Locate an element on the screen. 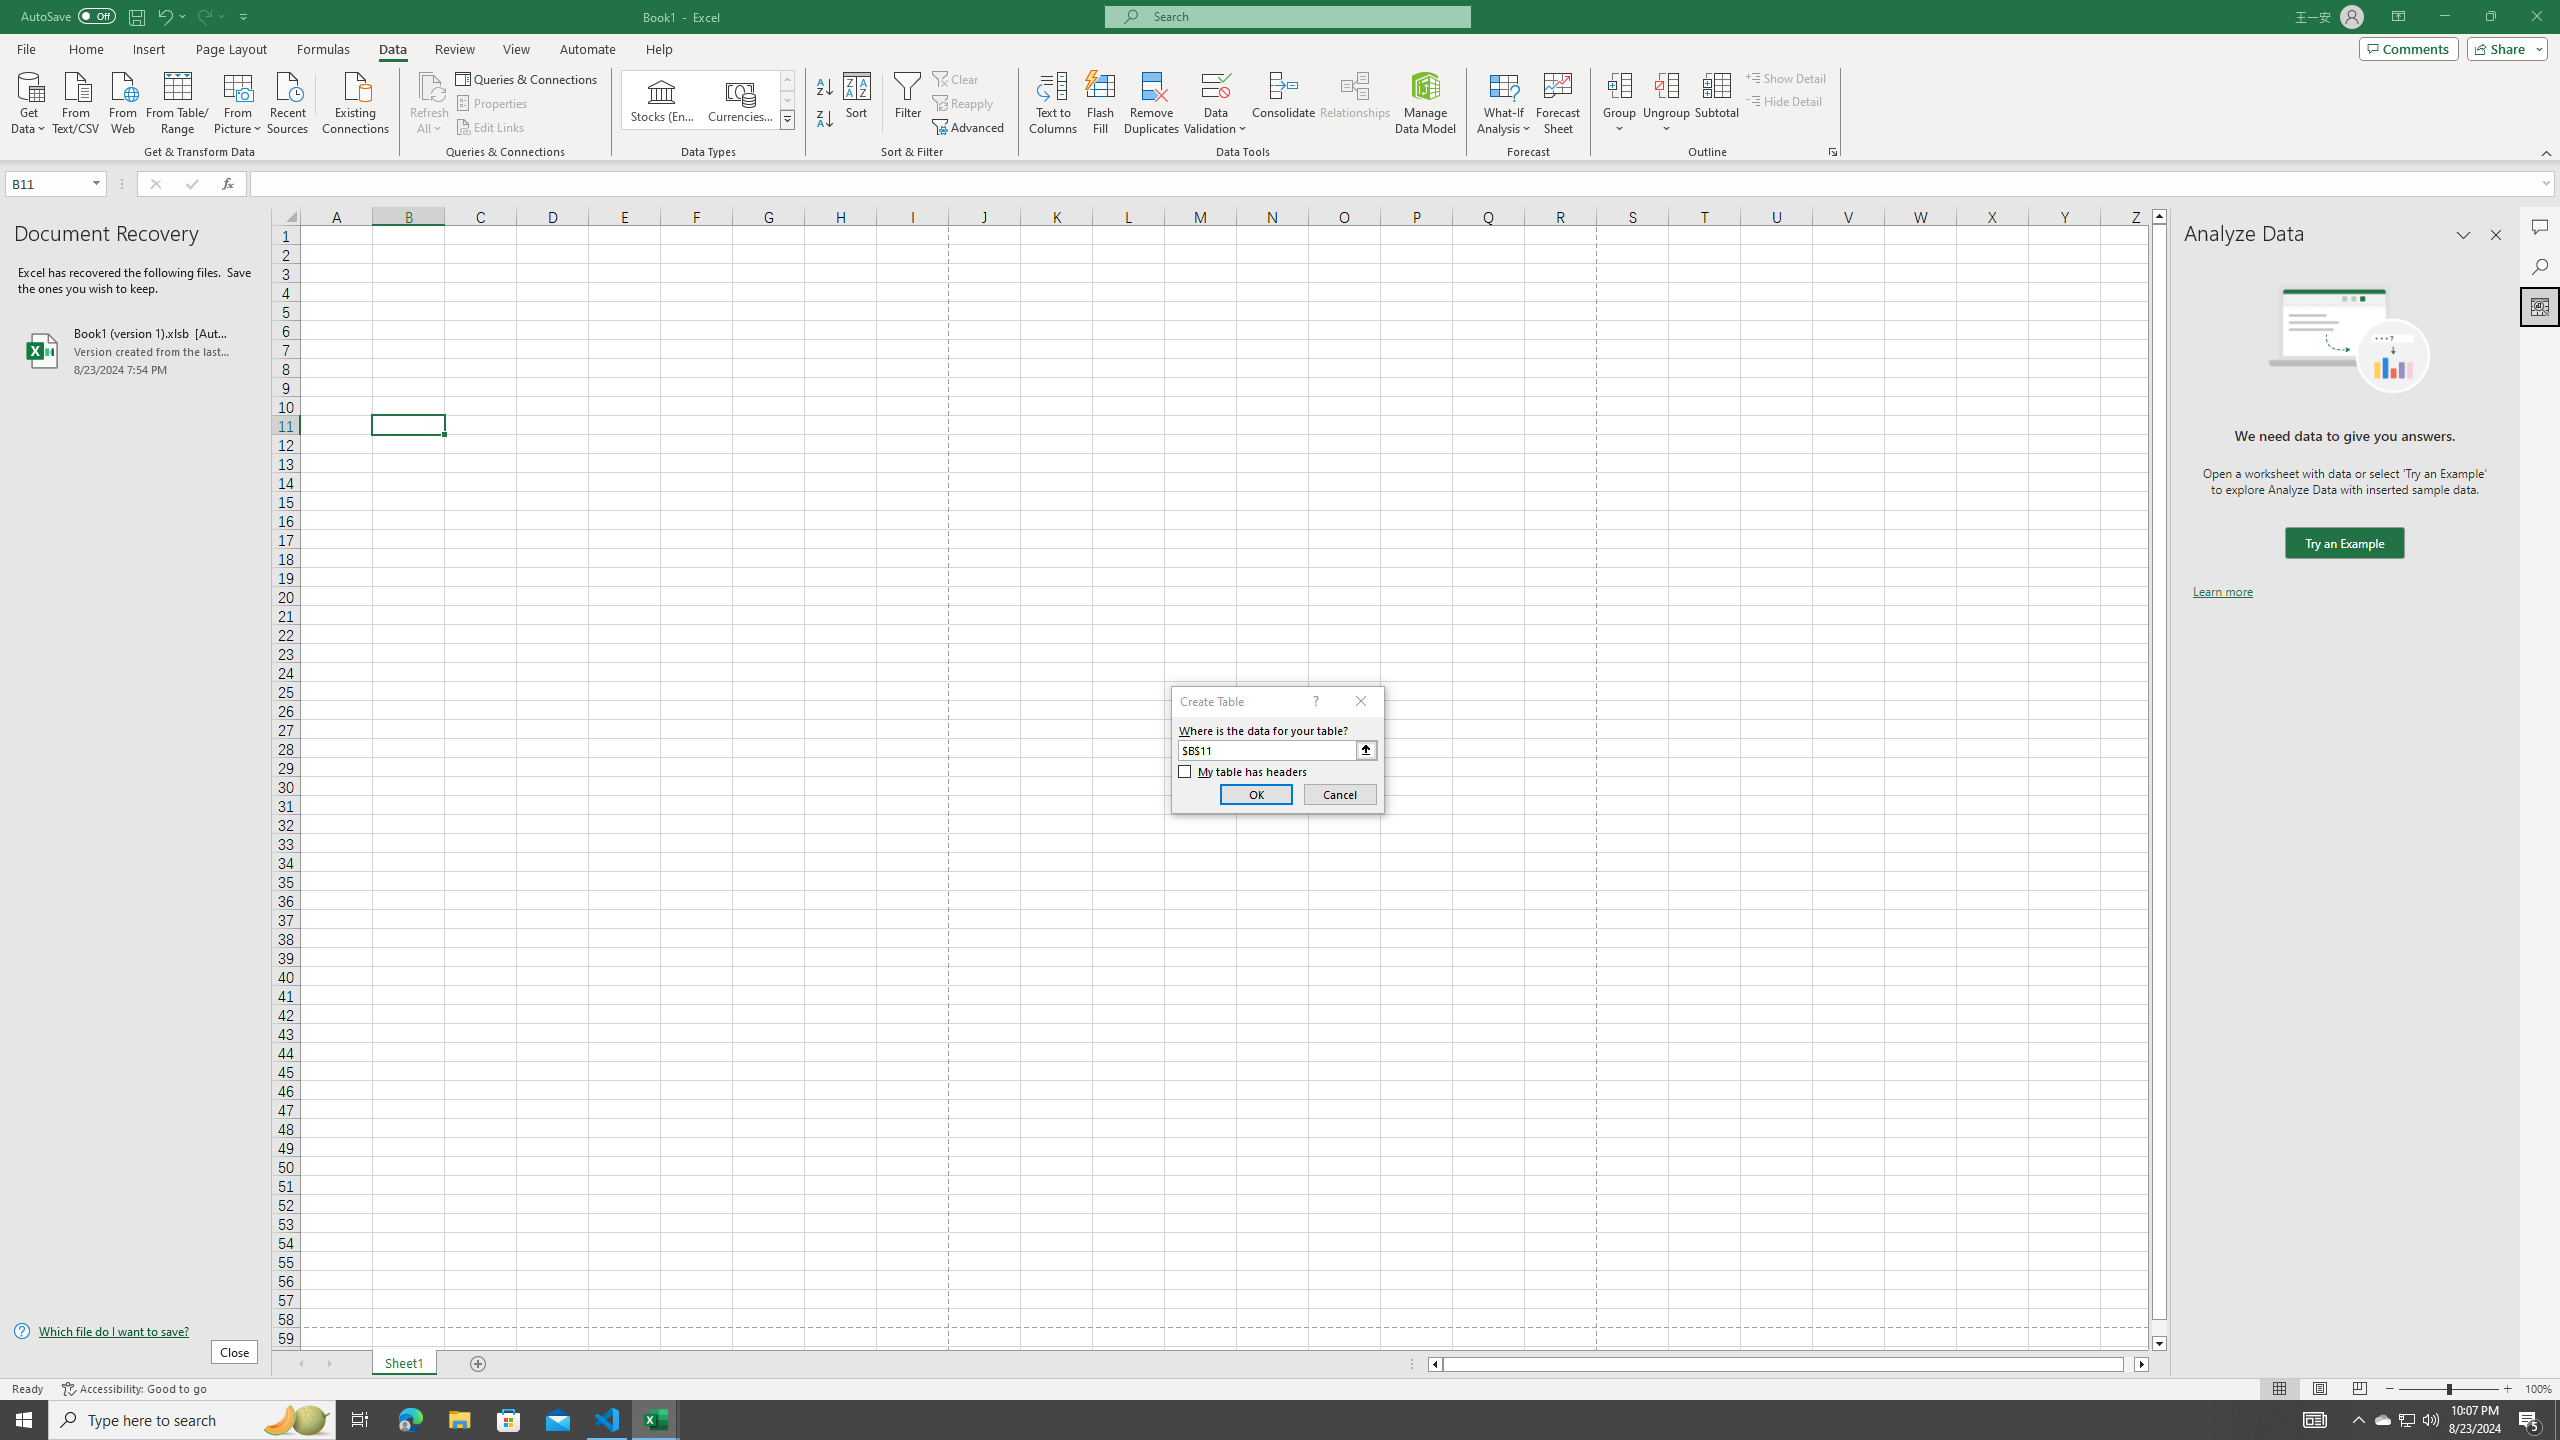 Image resolution: width=2560 pixels, height=1440 pixels. Currencies (English) is located at coordinates (740, 100).